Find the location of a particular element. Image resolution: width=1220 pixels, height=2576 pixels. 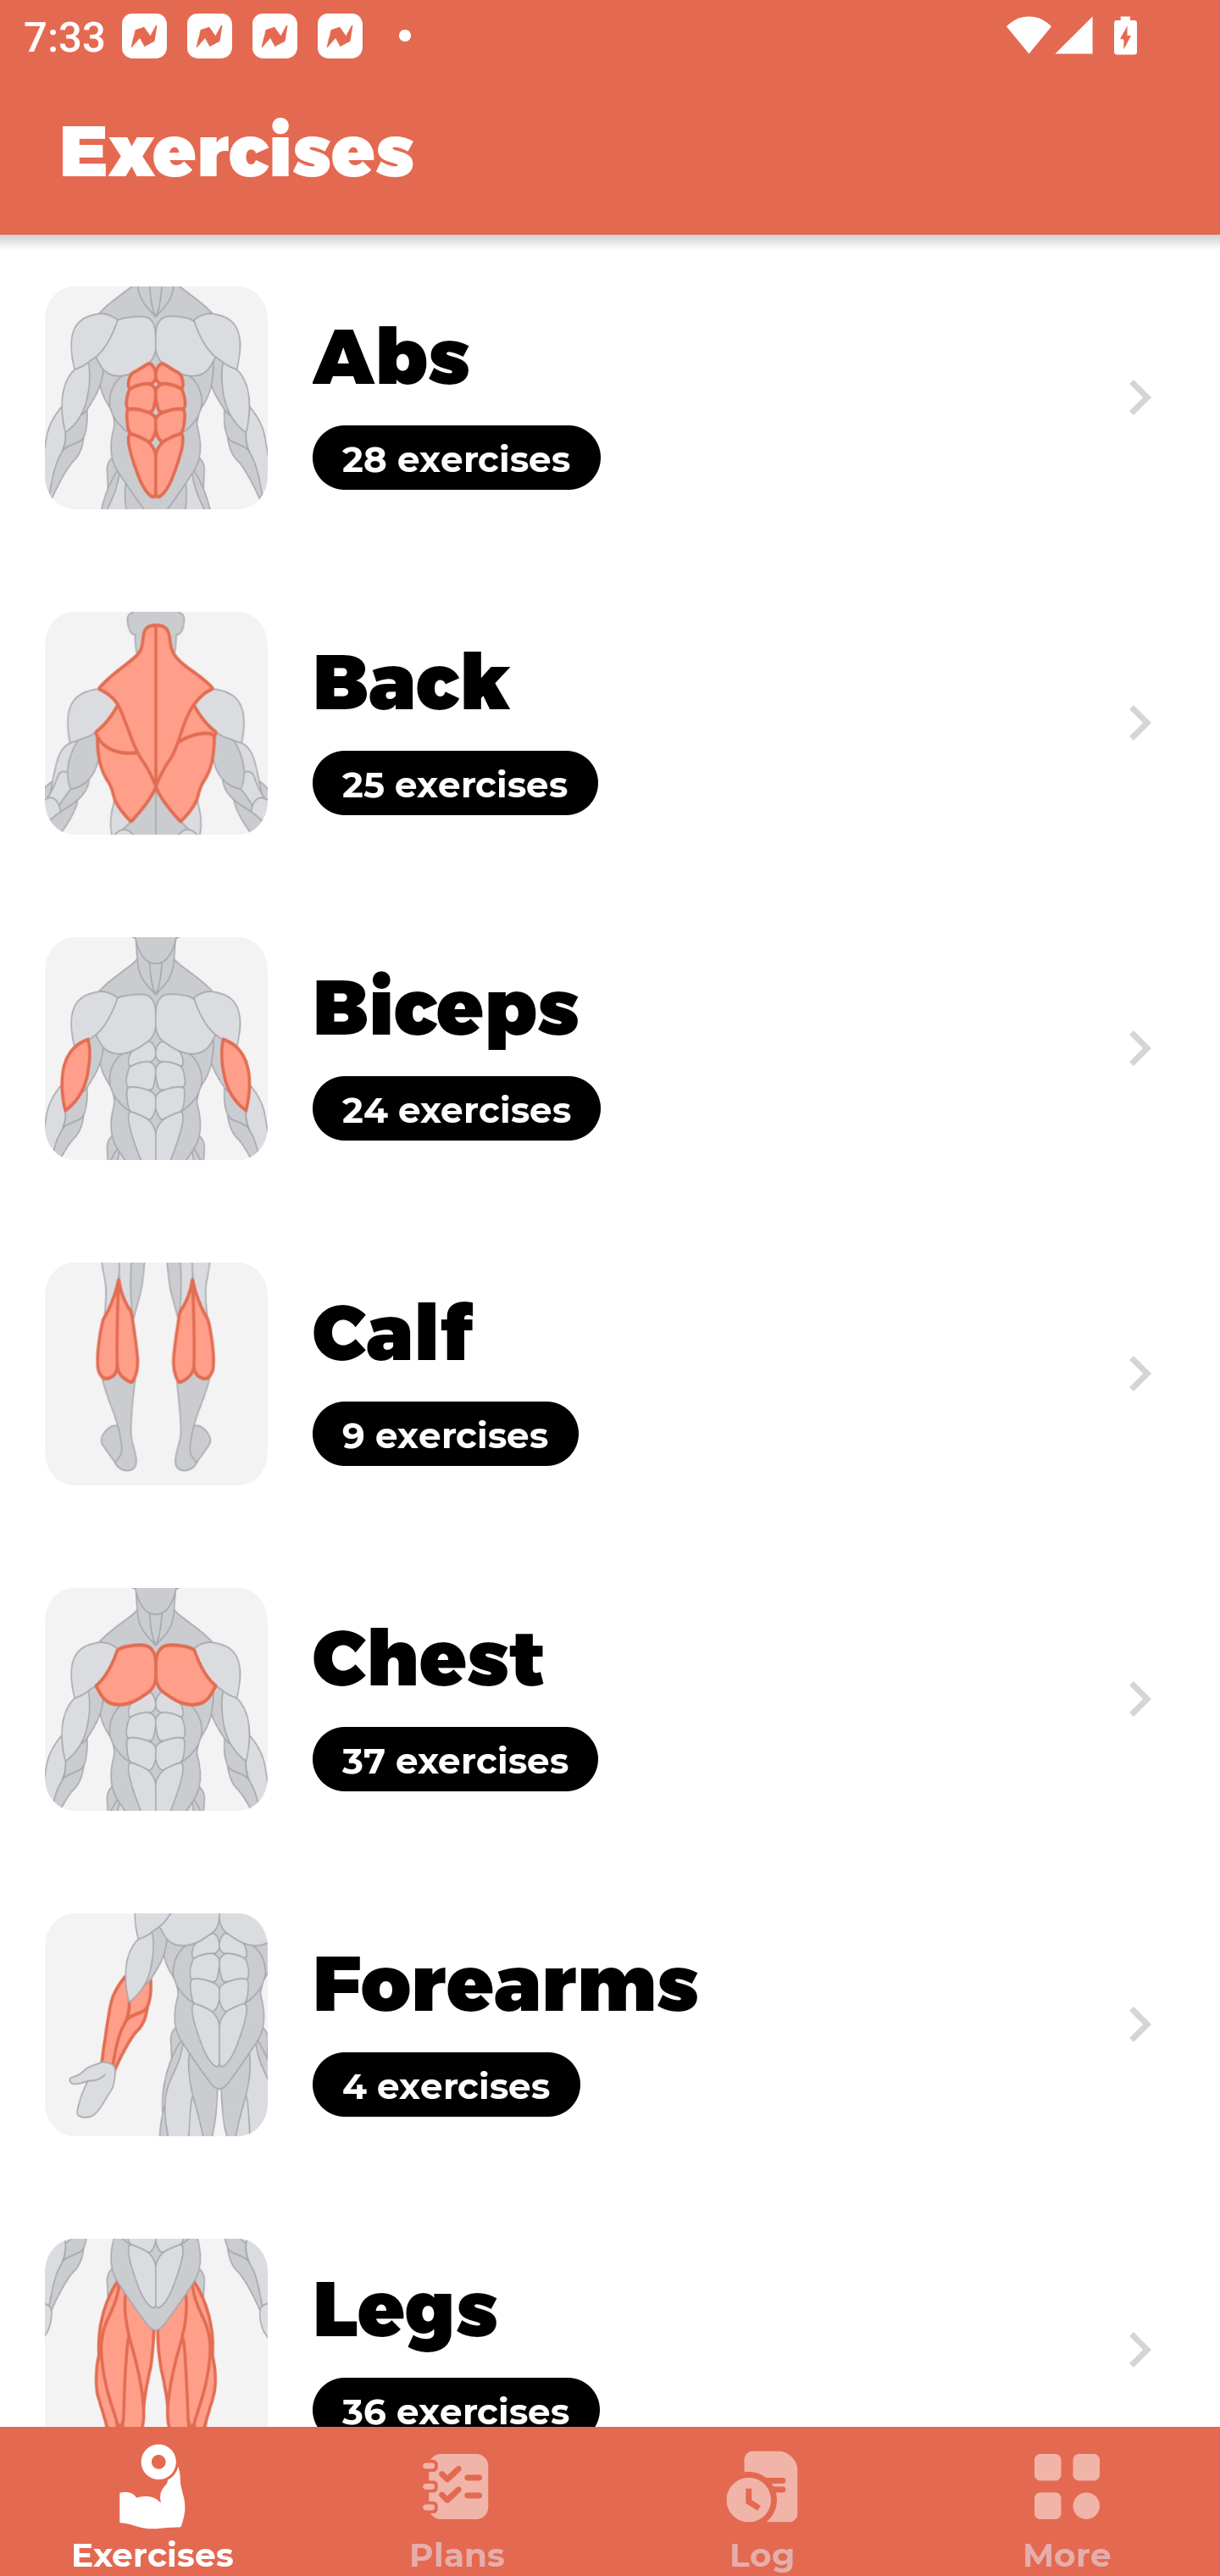

Exercise Biceps 24 exercises is located at coordinates (610, 1047).